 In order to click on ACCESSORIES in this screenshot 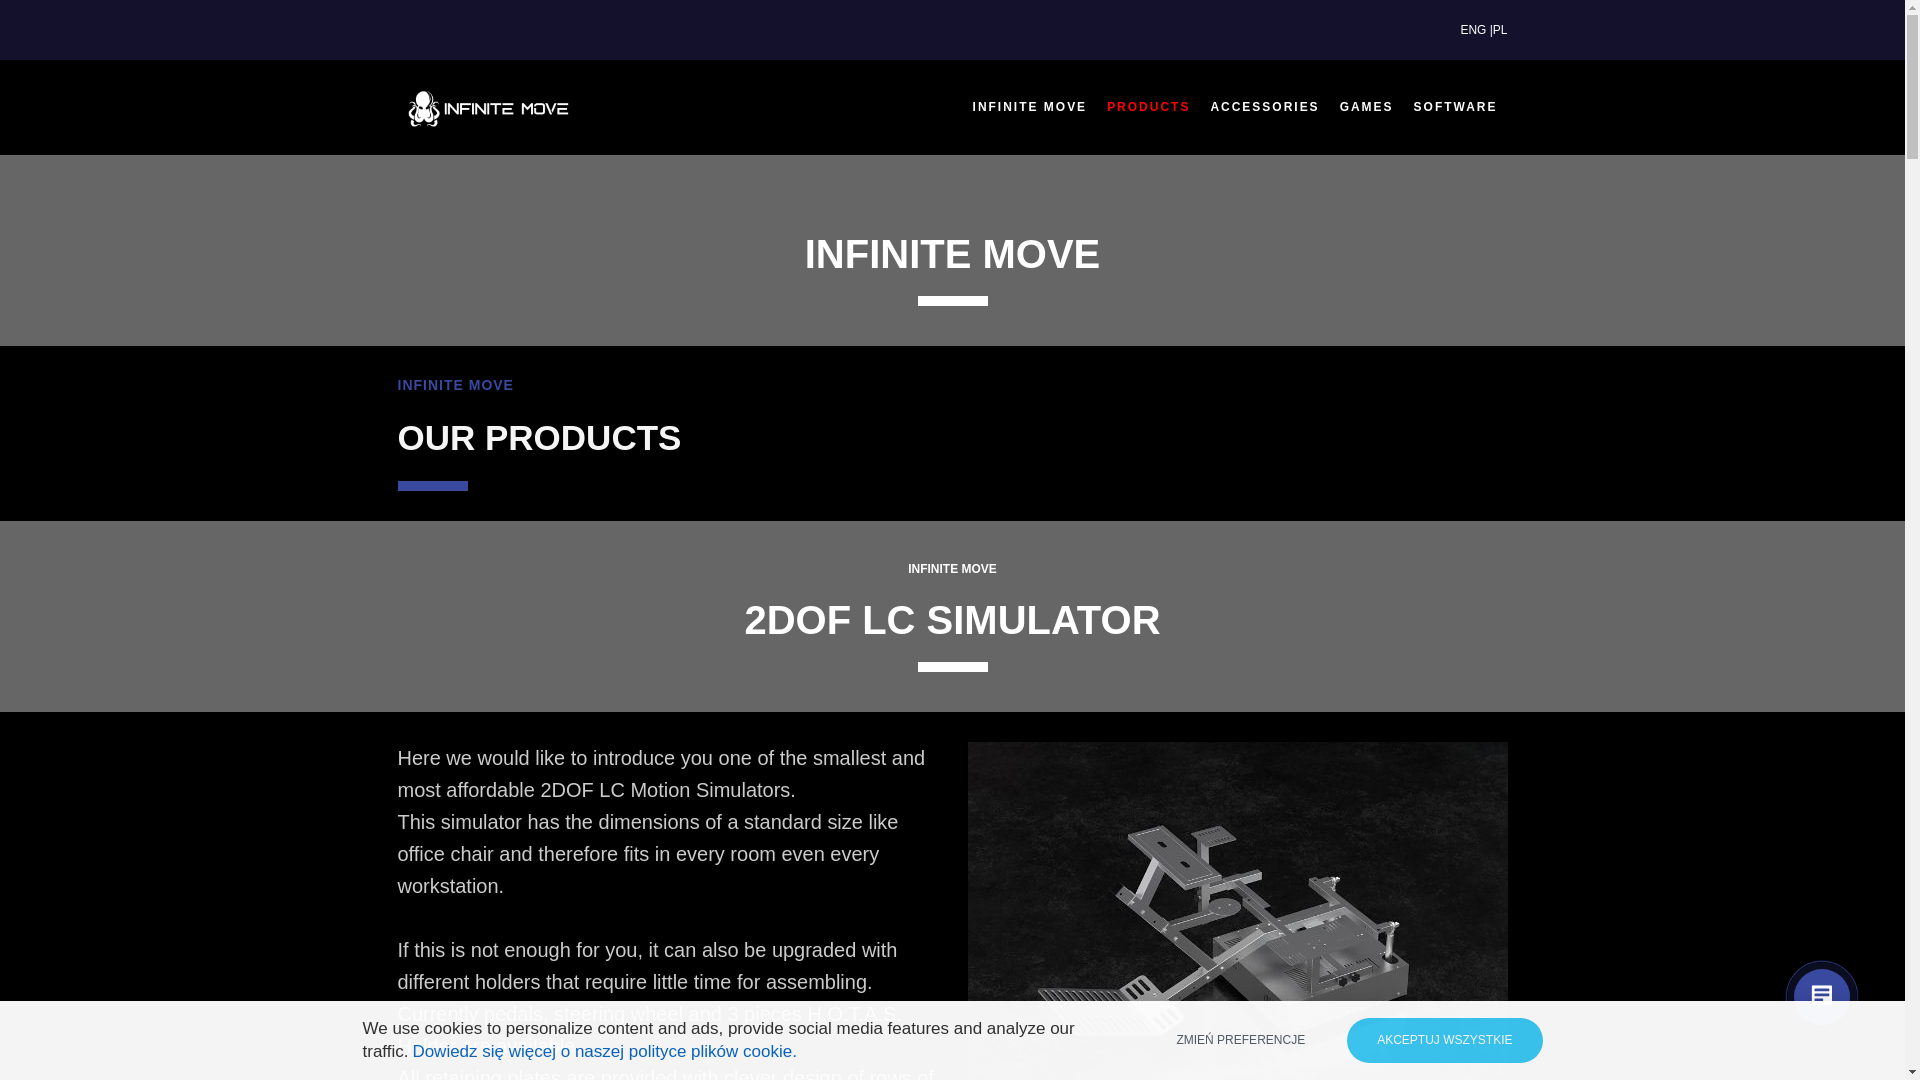, I will do `click(1264, 107)`.